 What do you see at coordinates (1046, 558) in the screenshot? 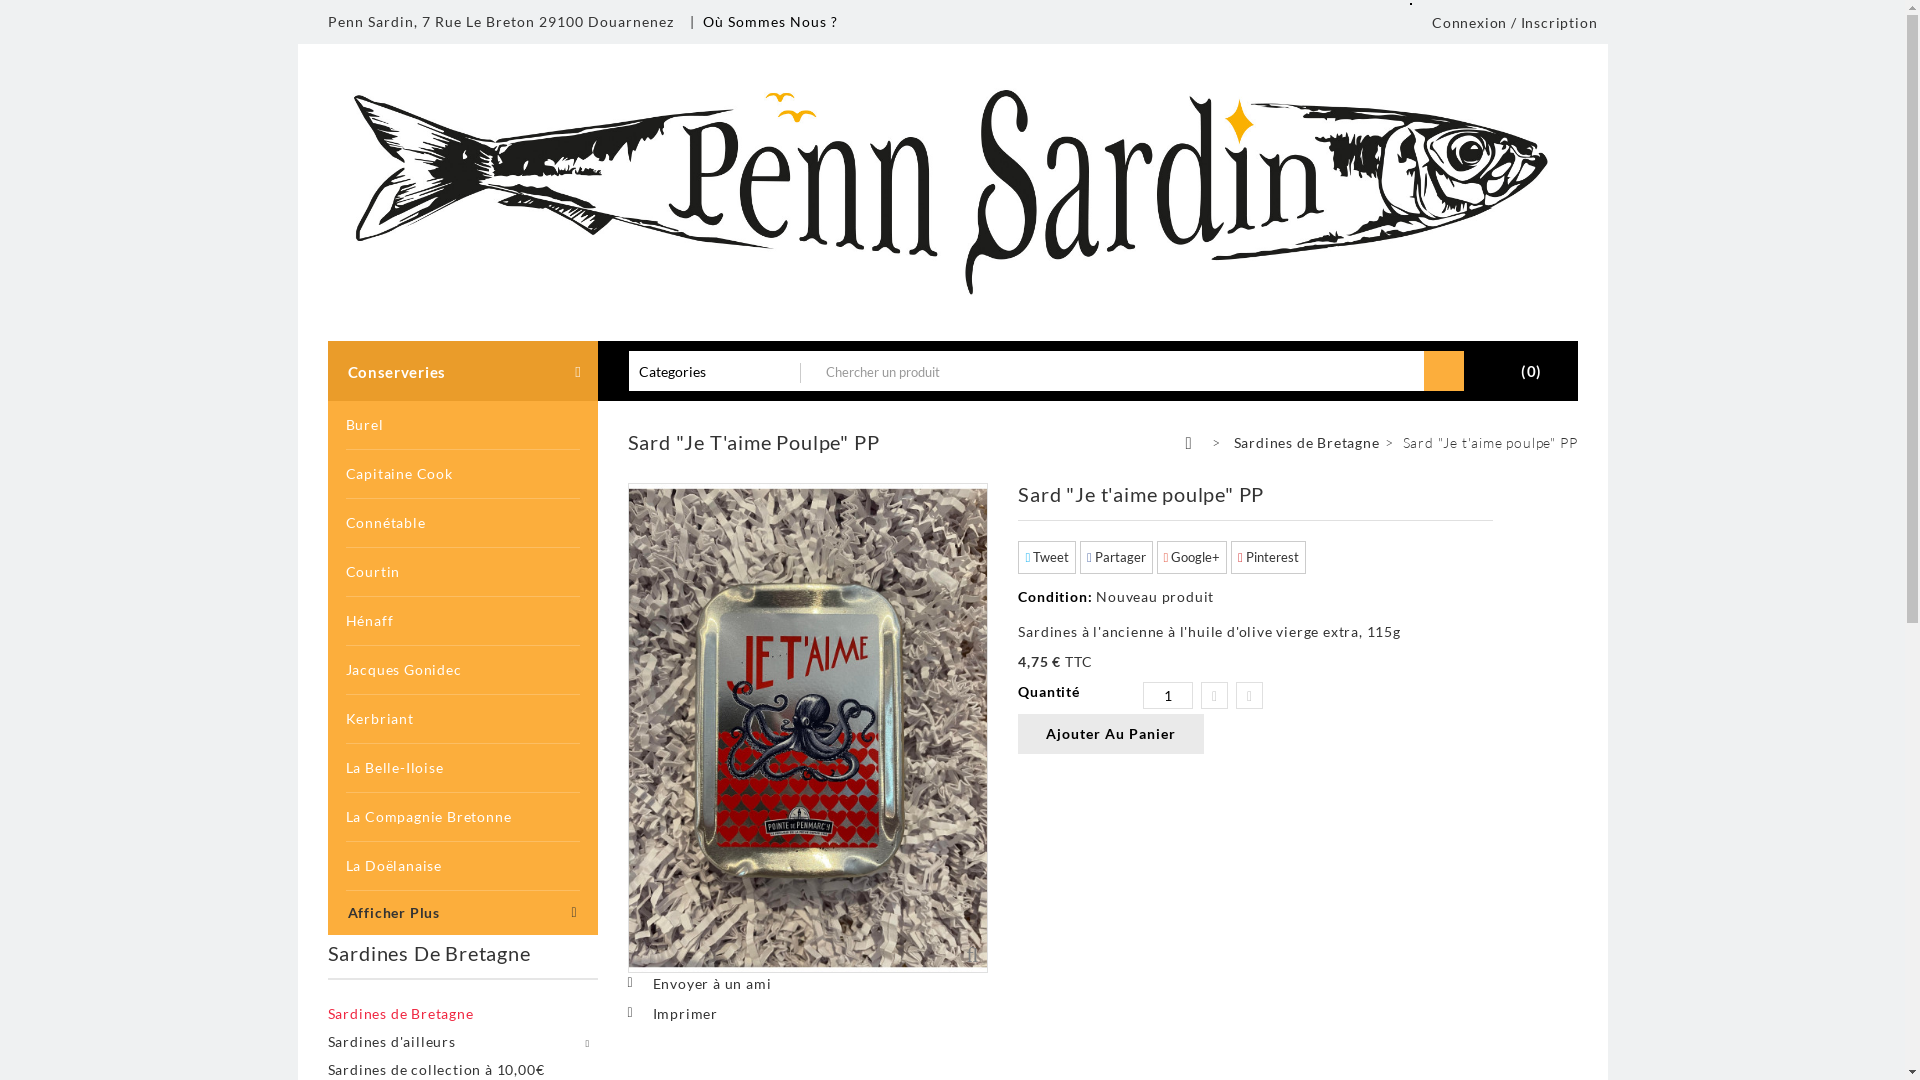
I see `Tweet` at bounding box center [1046, 558].